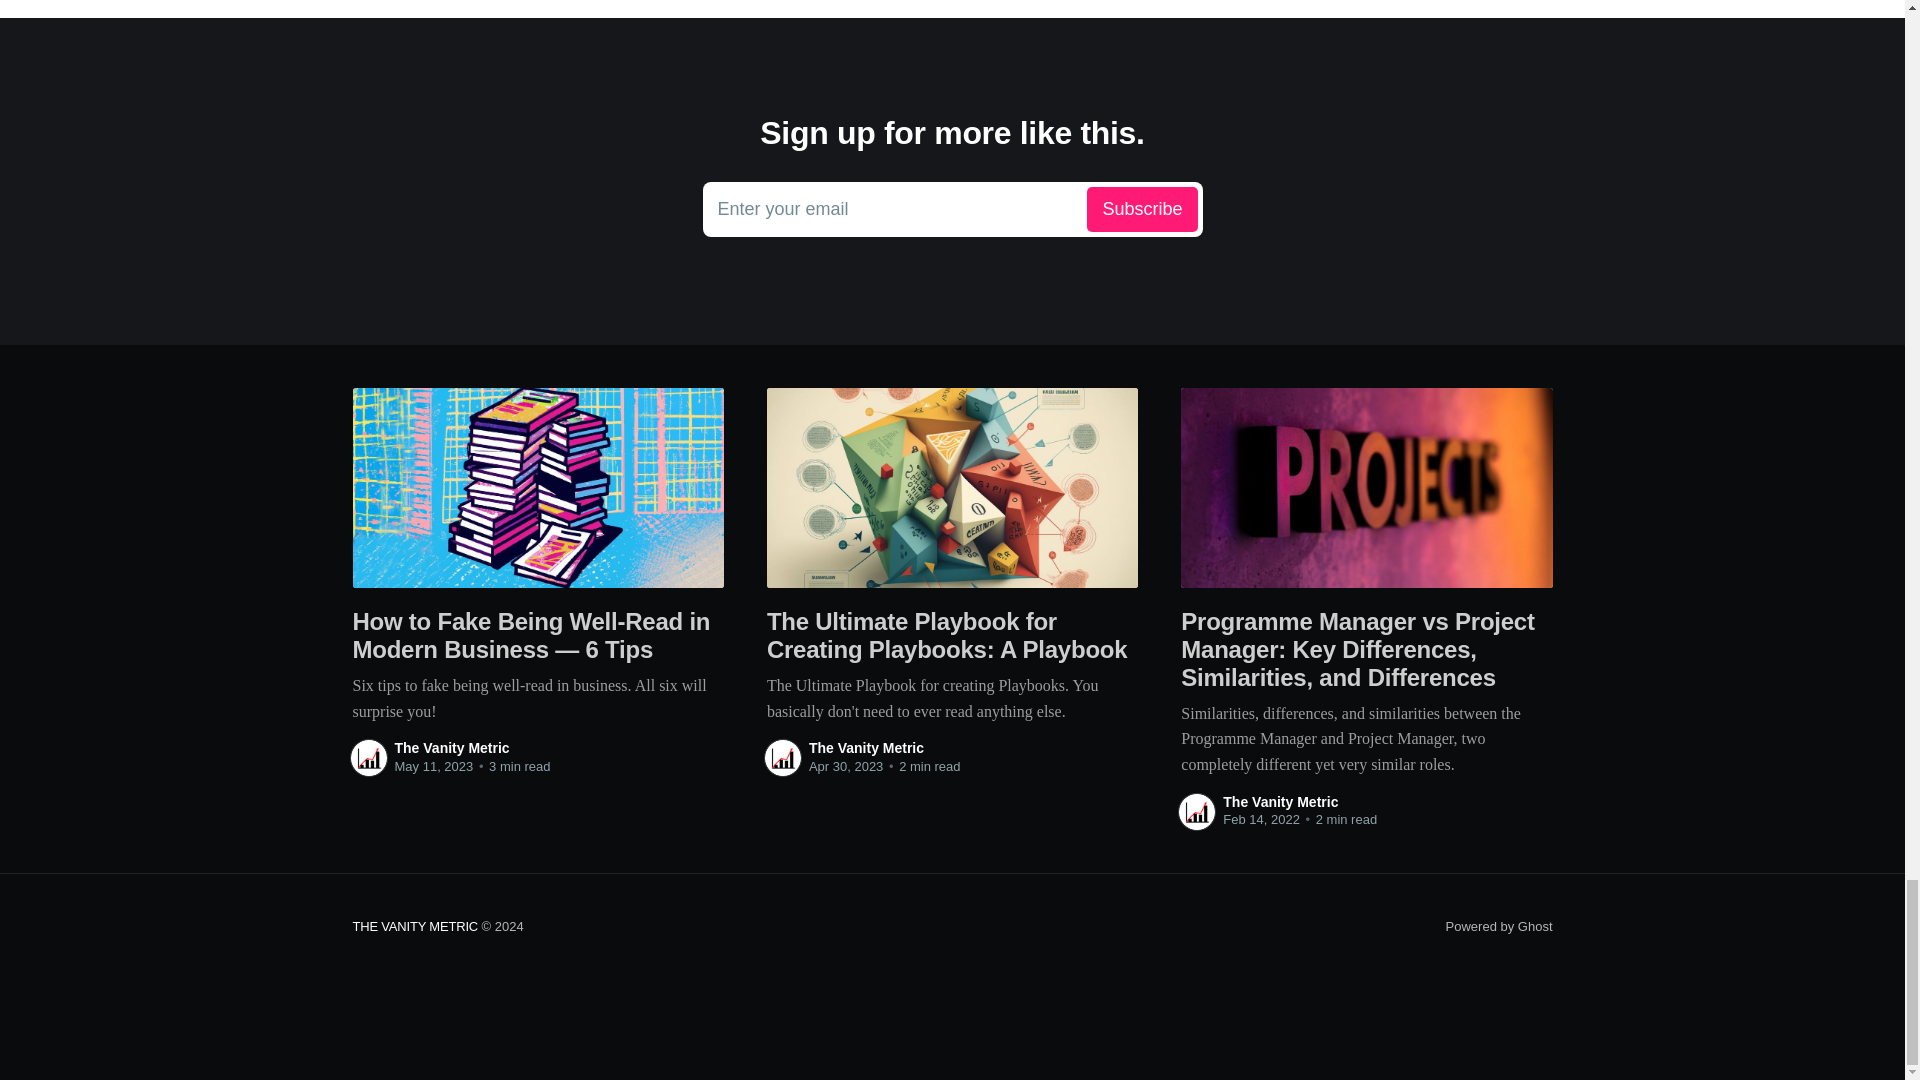 The image size is (1920, 1080). I want to click on The Vanity Metric, so click(1280, 800).